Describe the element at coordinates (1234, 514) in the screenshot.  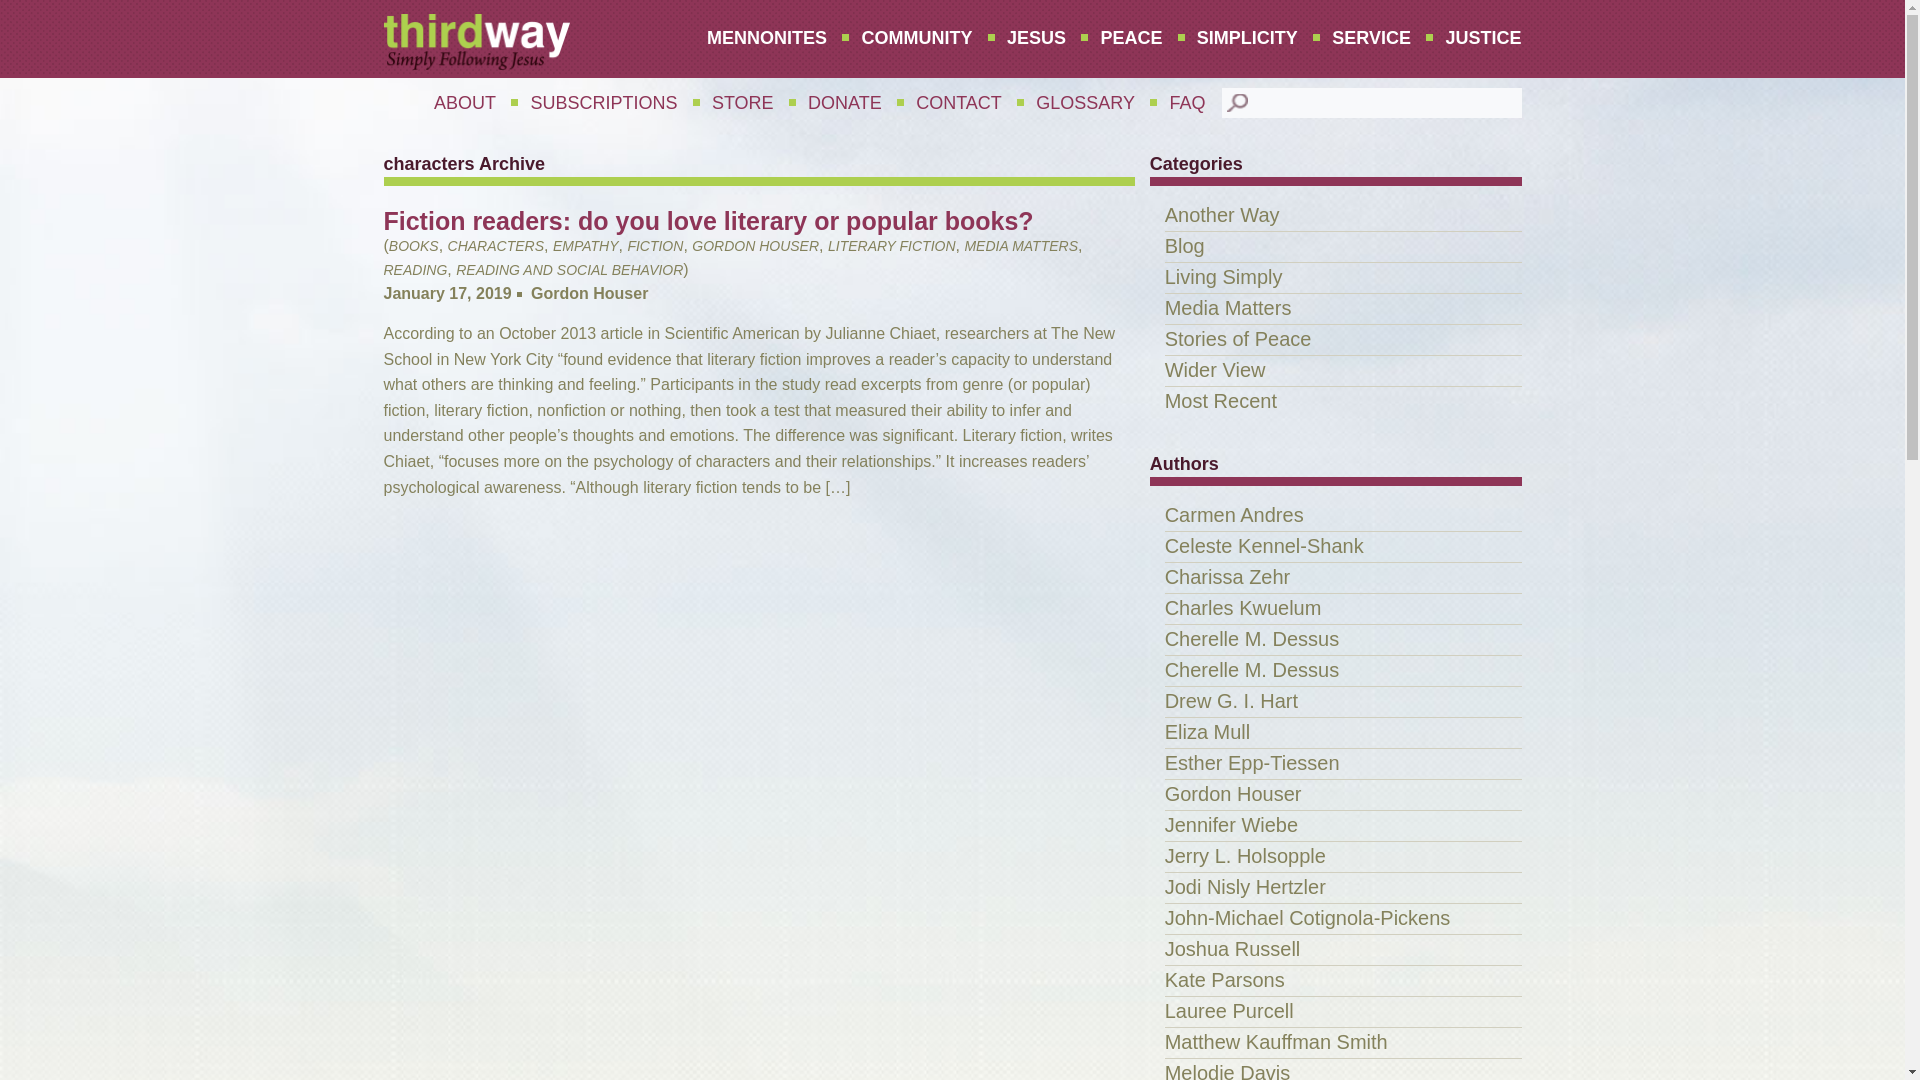
I see `View all post filed under Carmen Andres` at that location.